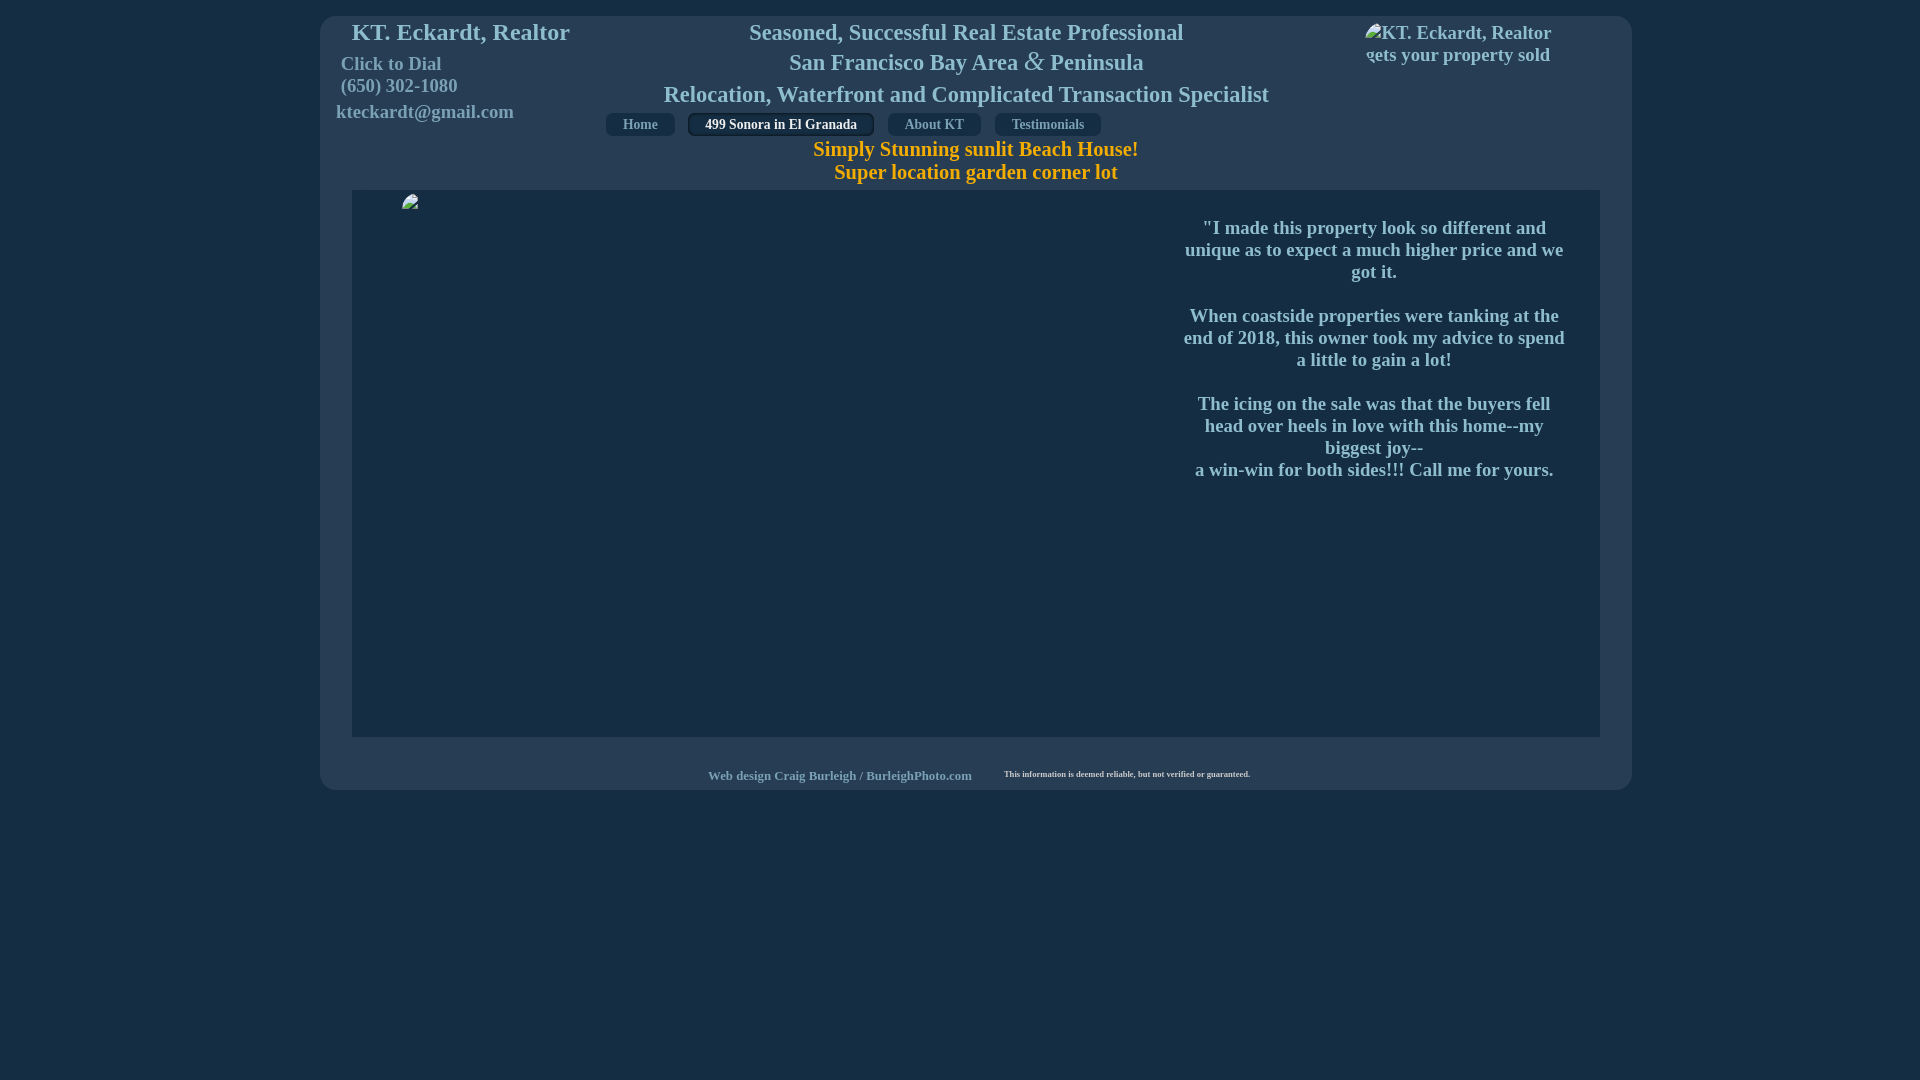  I want to click on 499 Sonora in El Granada, so click(780, 124).